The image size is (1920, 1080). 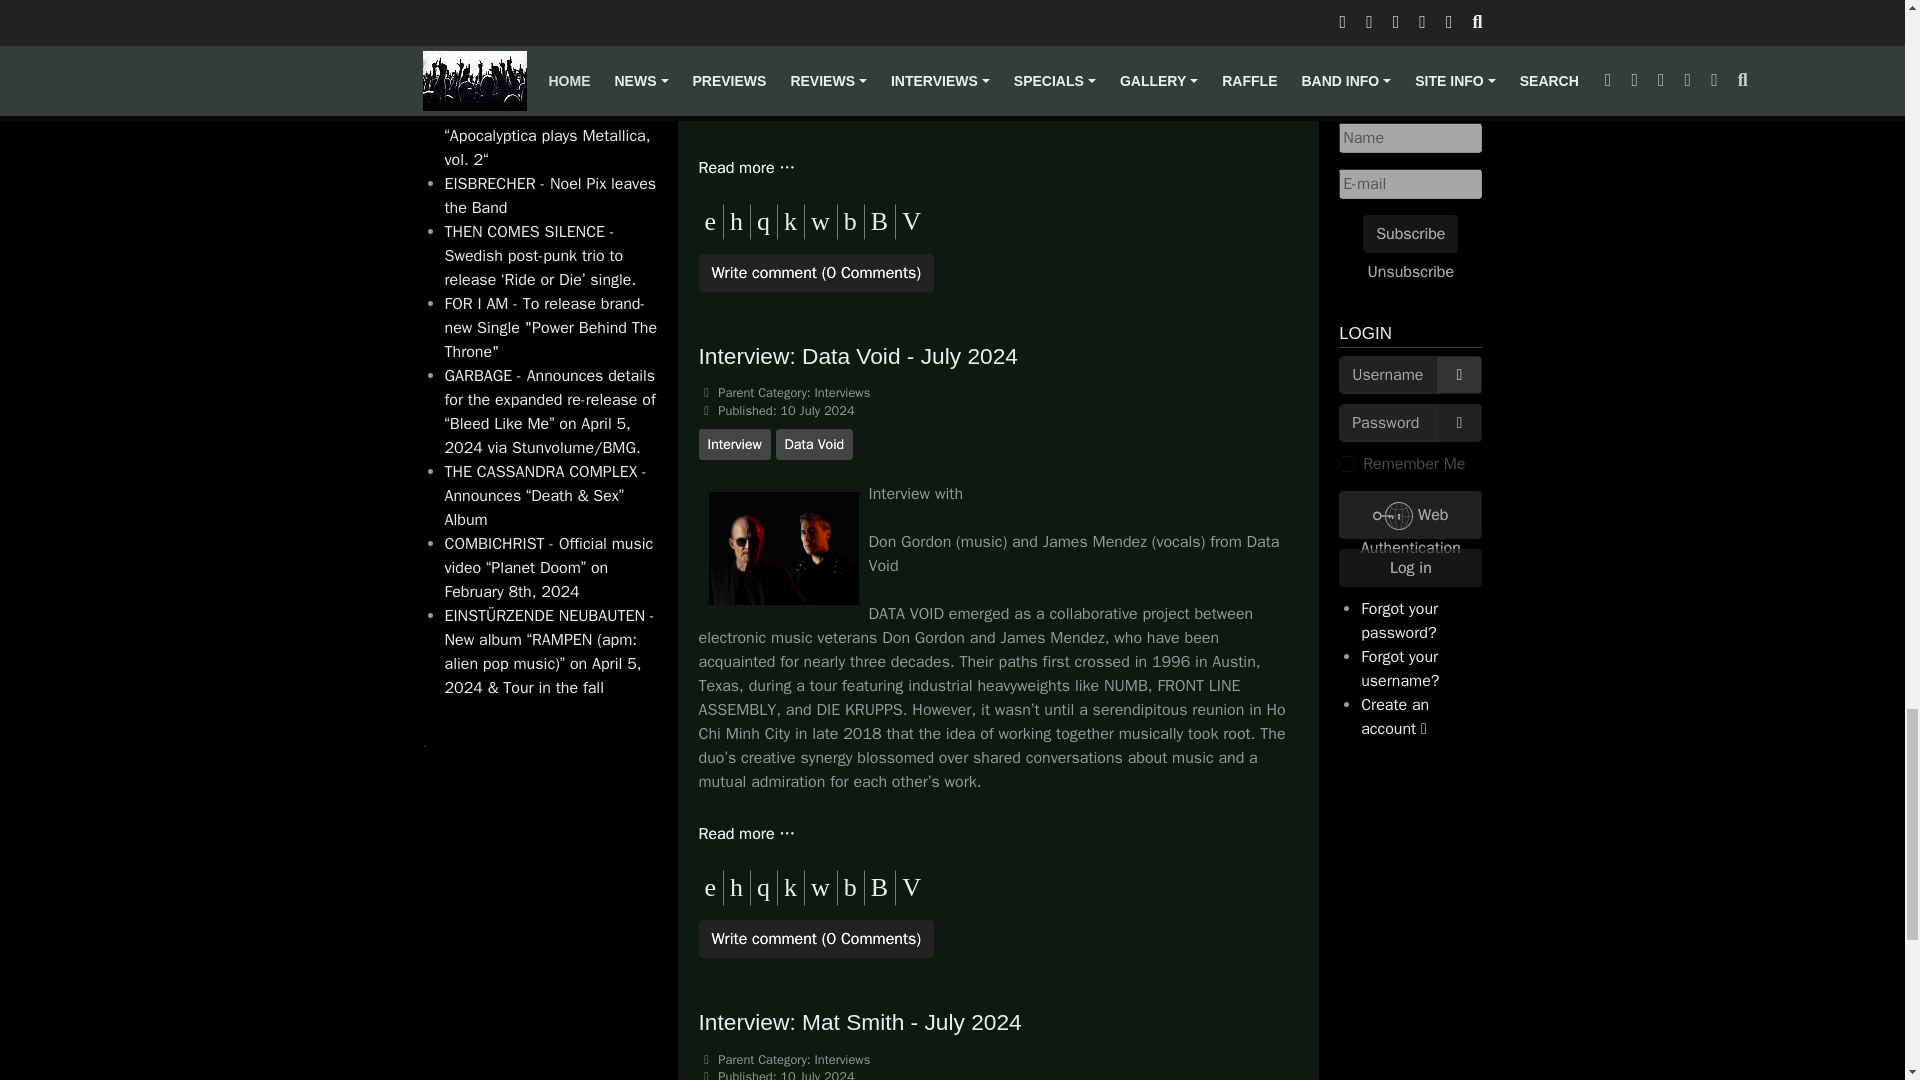 I want to click on Subscribe, so click(x=1410, y=232).